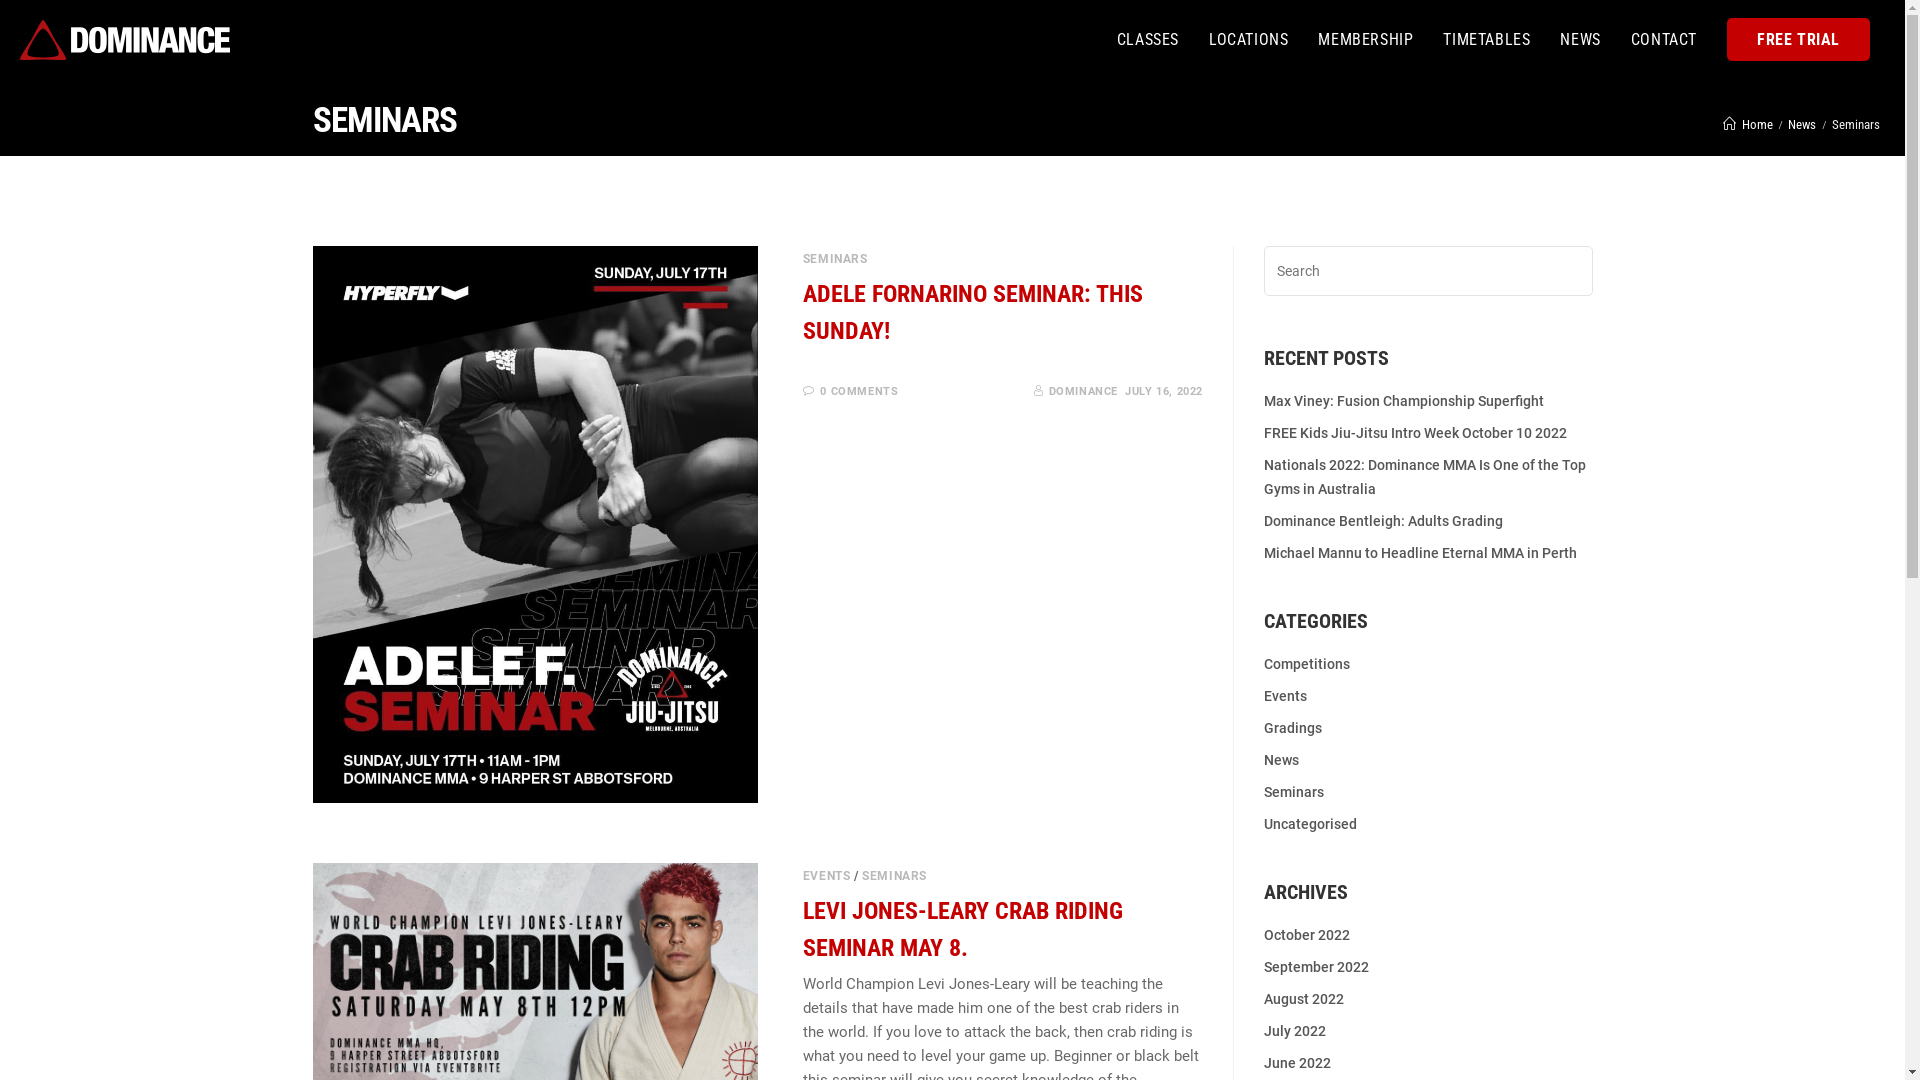  Describe the element at coordinates (1416, 433) in the screenshot. I see `FREE Kids Jiu-Jitsu Intro Week October 10 2022` at that location.